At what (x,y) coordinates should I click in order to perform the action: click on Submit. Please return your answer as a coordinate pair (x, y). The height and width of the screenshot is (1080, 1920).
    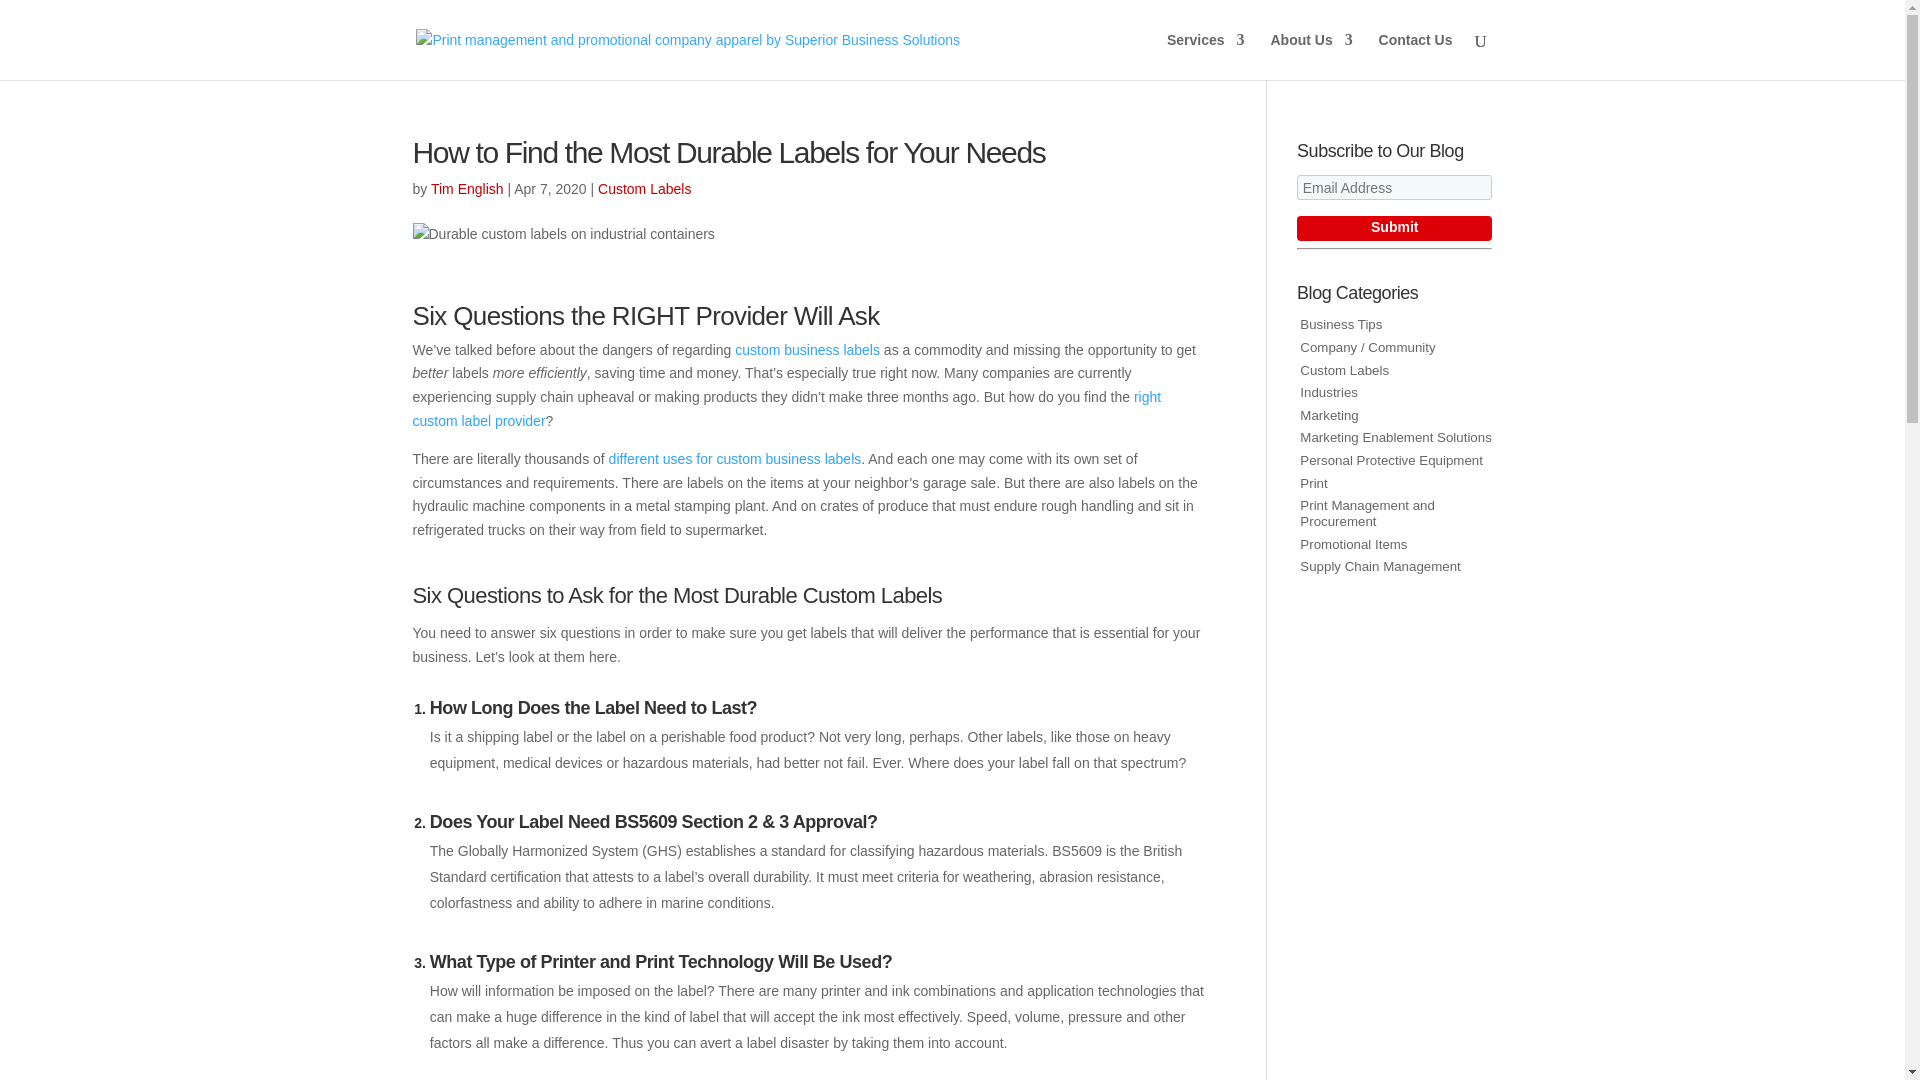
    Looking at the image, I should click on (1394, 228).